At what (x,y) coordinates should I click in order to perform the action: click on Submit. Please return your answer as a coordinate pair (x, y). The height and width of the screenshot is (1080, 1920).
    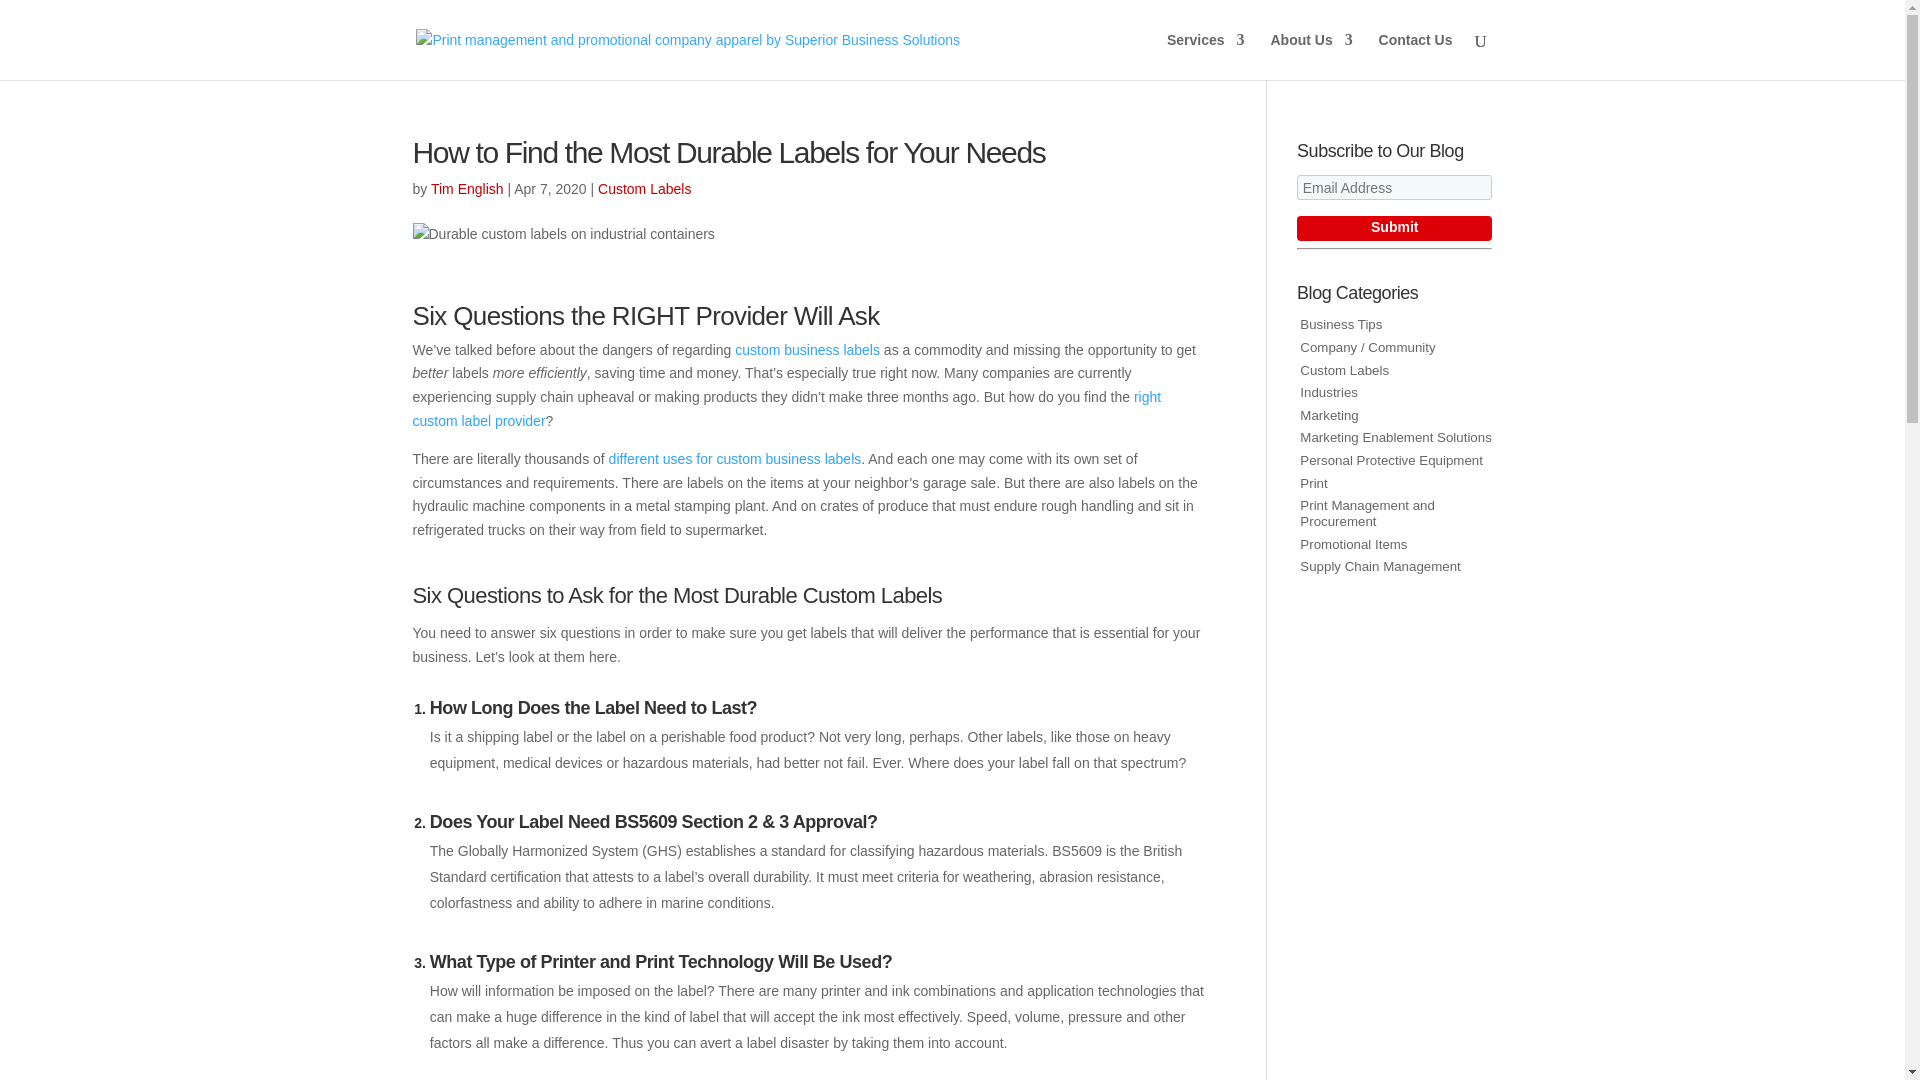
    Looking at the image, I should click on (1394, 228).